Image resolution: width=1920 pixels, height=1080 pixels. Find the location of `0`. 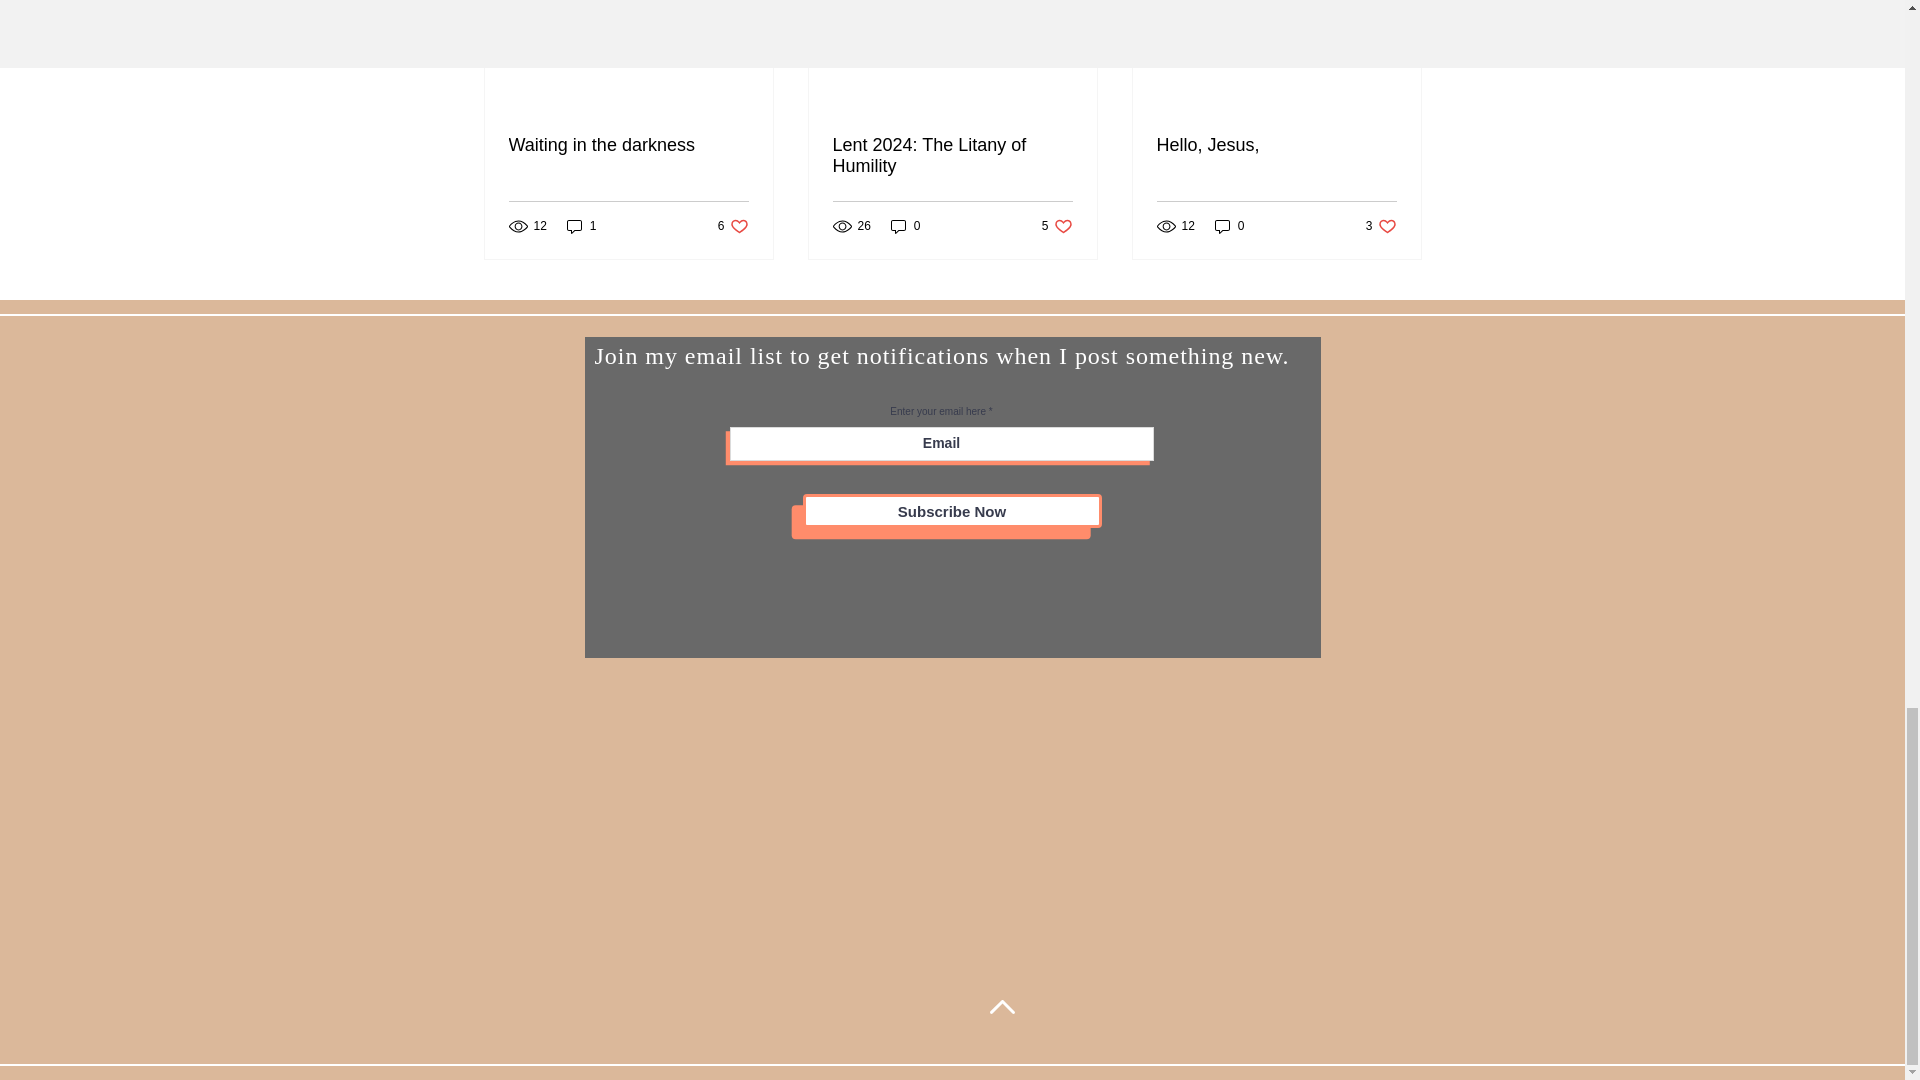

0 is located at coordinates (951, 156).